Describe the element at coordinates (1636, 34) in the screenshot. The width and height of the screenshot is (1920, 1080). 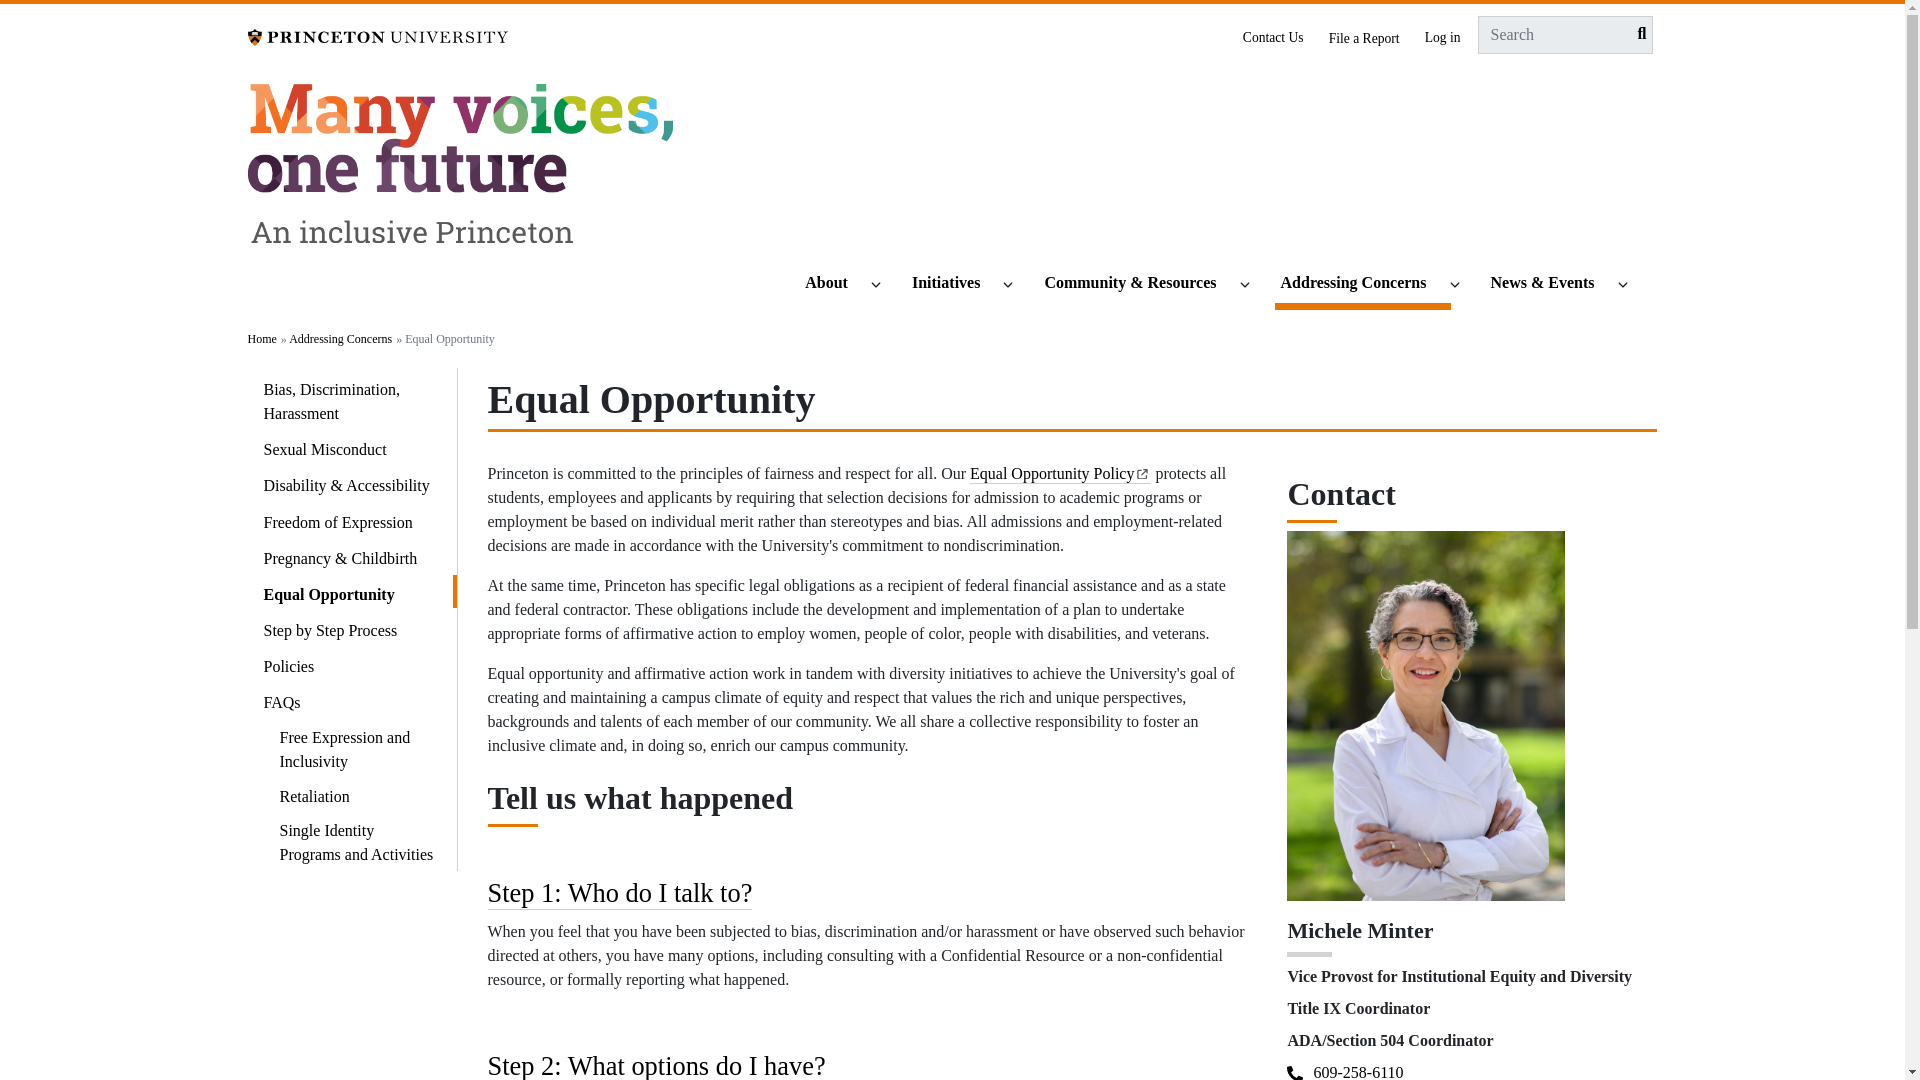
I see `Submit` at that location.